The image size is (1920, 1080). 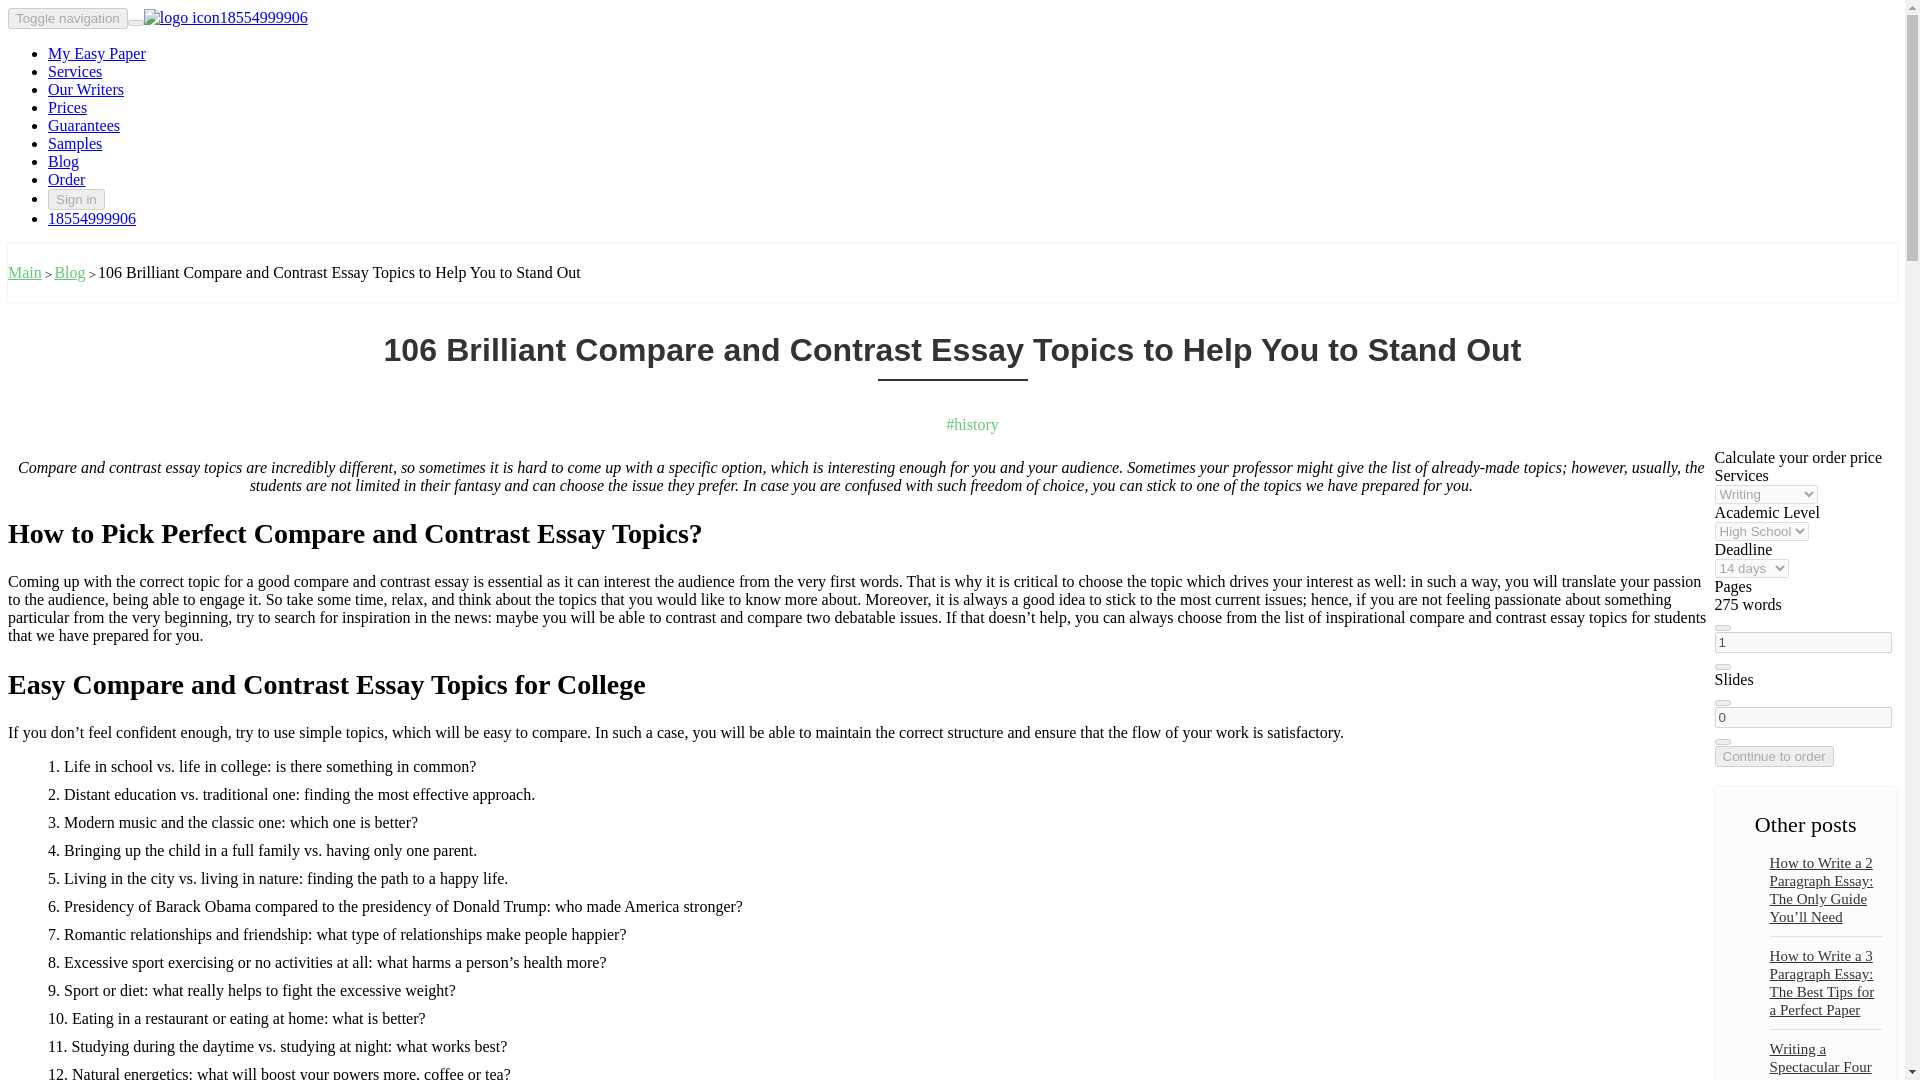 What do you see at coordinates (1774, 756) in the screenshot?
I see `Continue to order` at bounding box center [1774, 756].